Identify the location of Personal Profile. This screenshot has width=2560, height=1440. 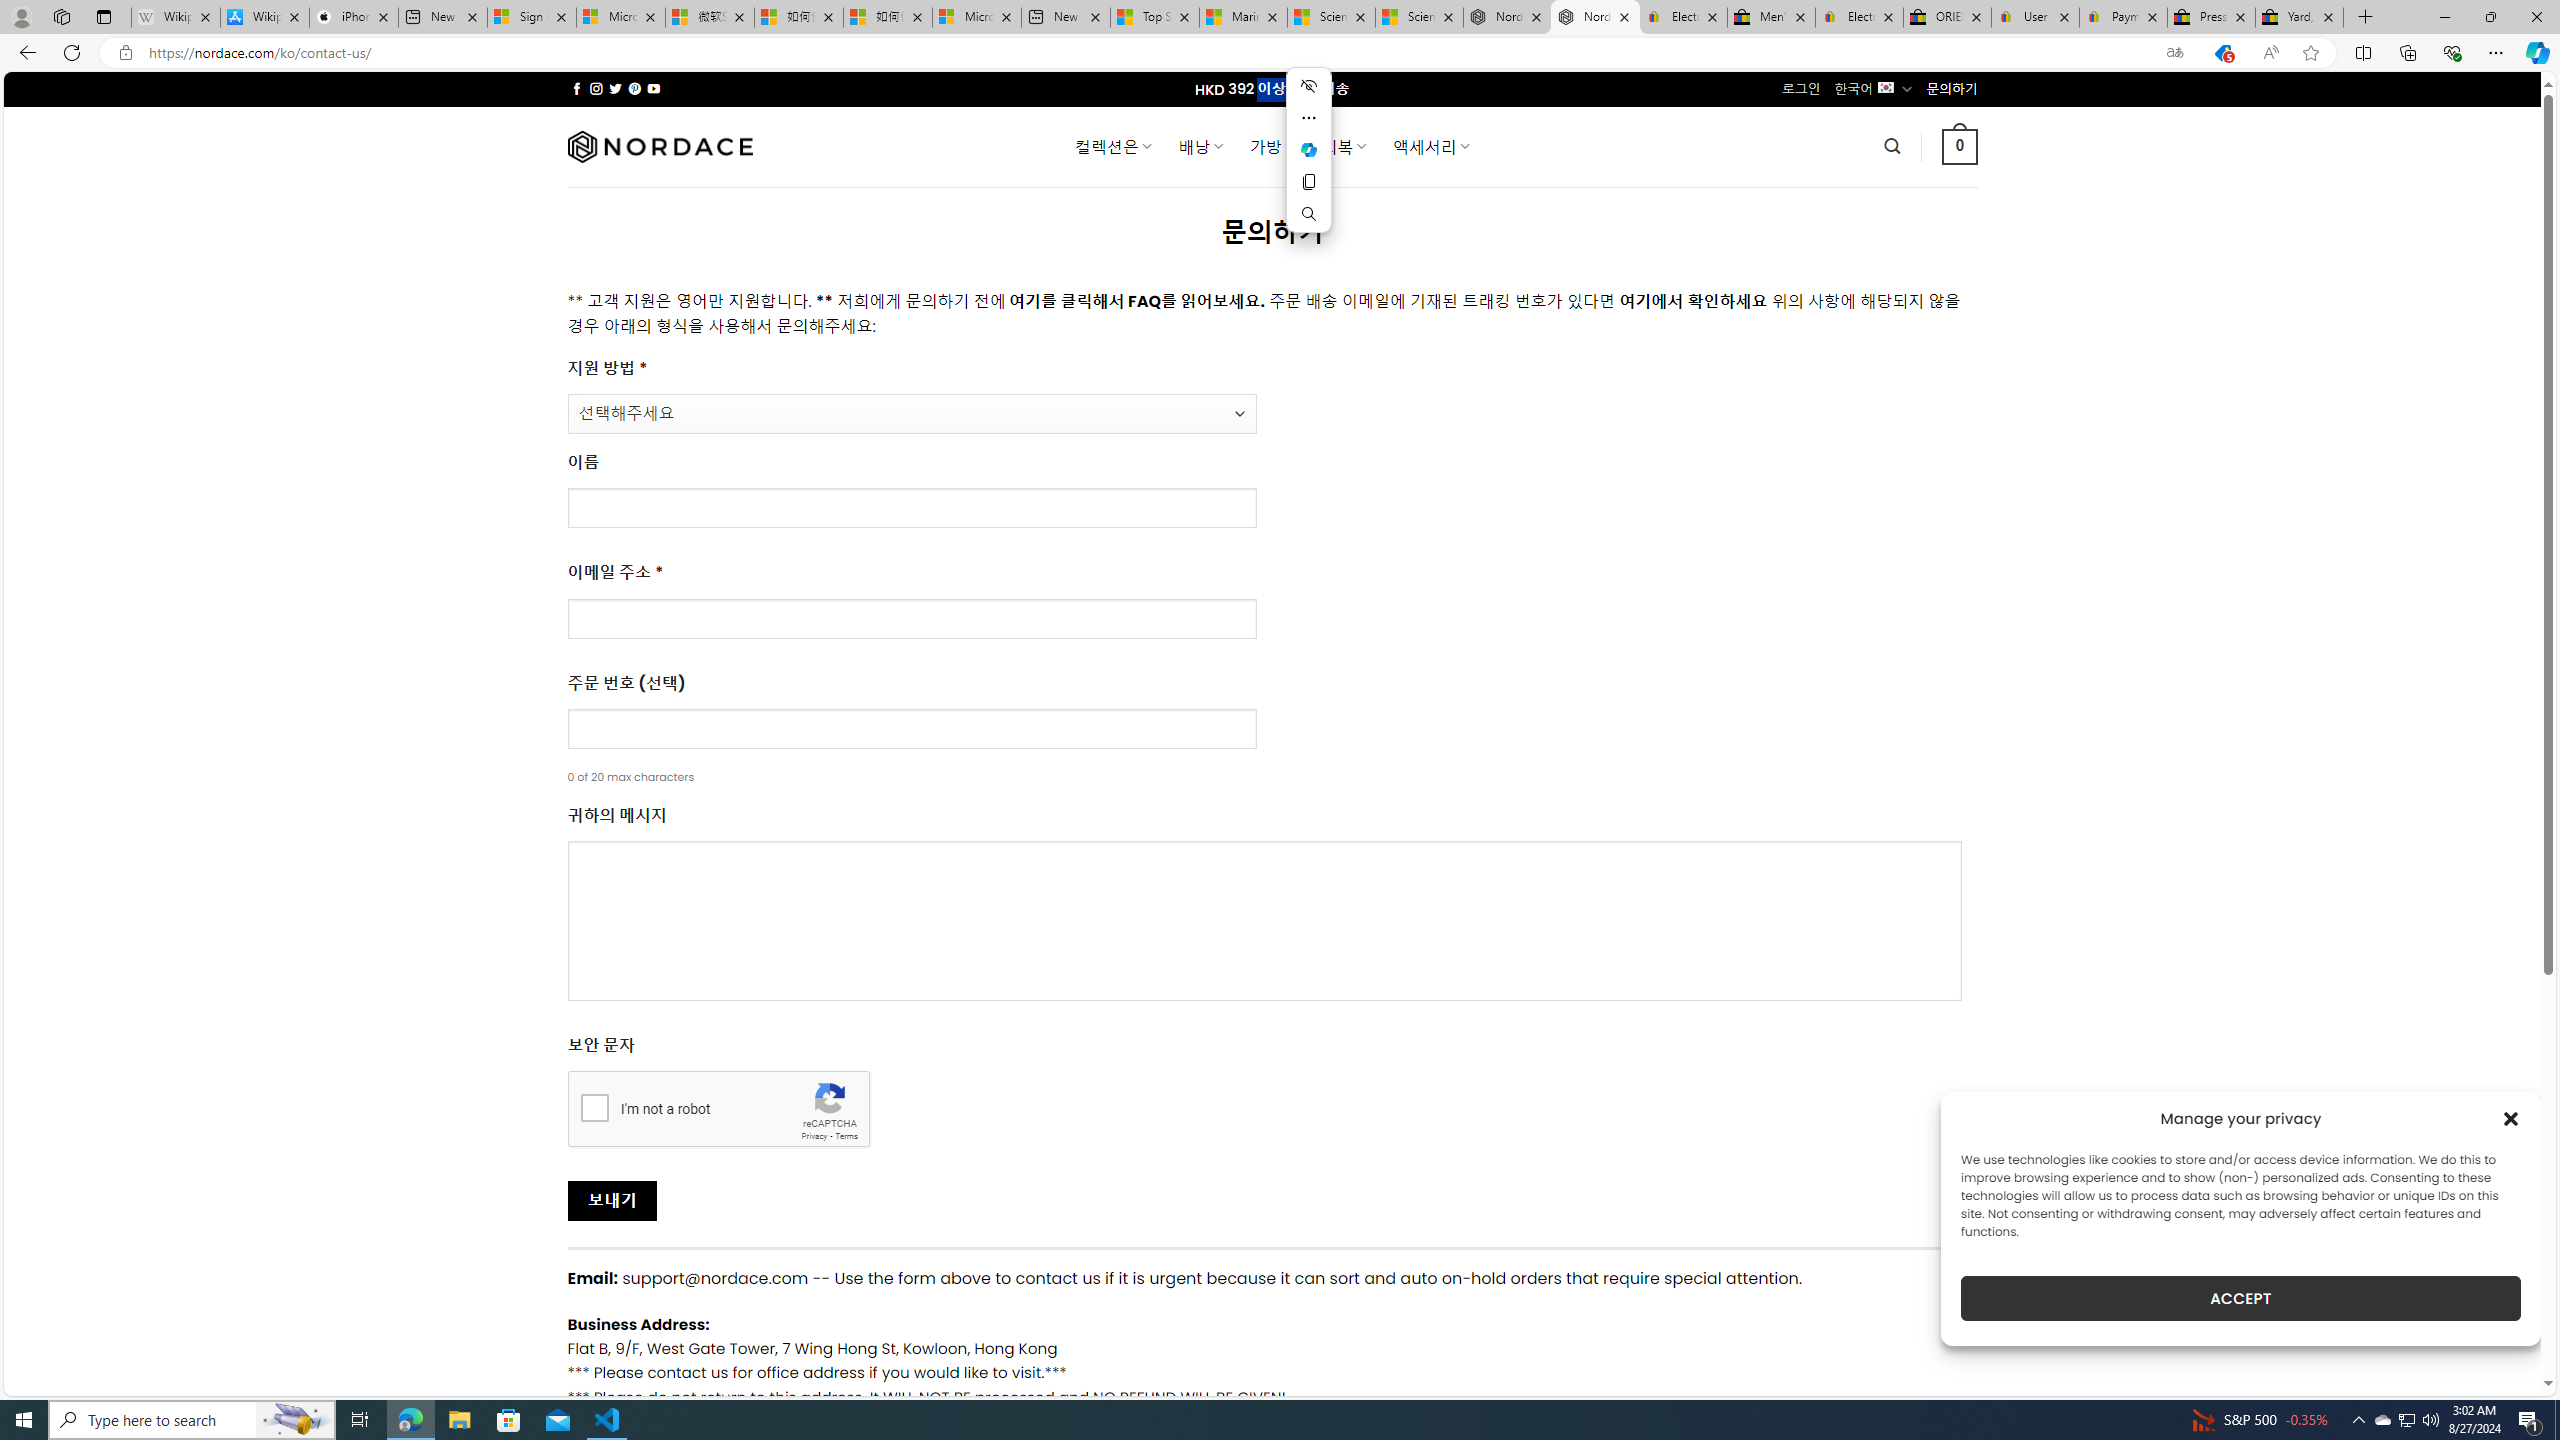
(21, 16).